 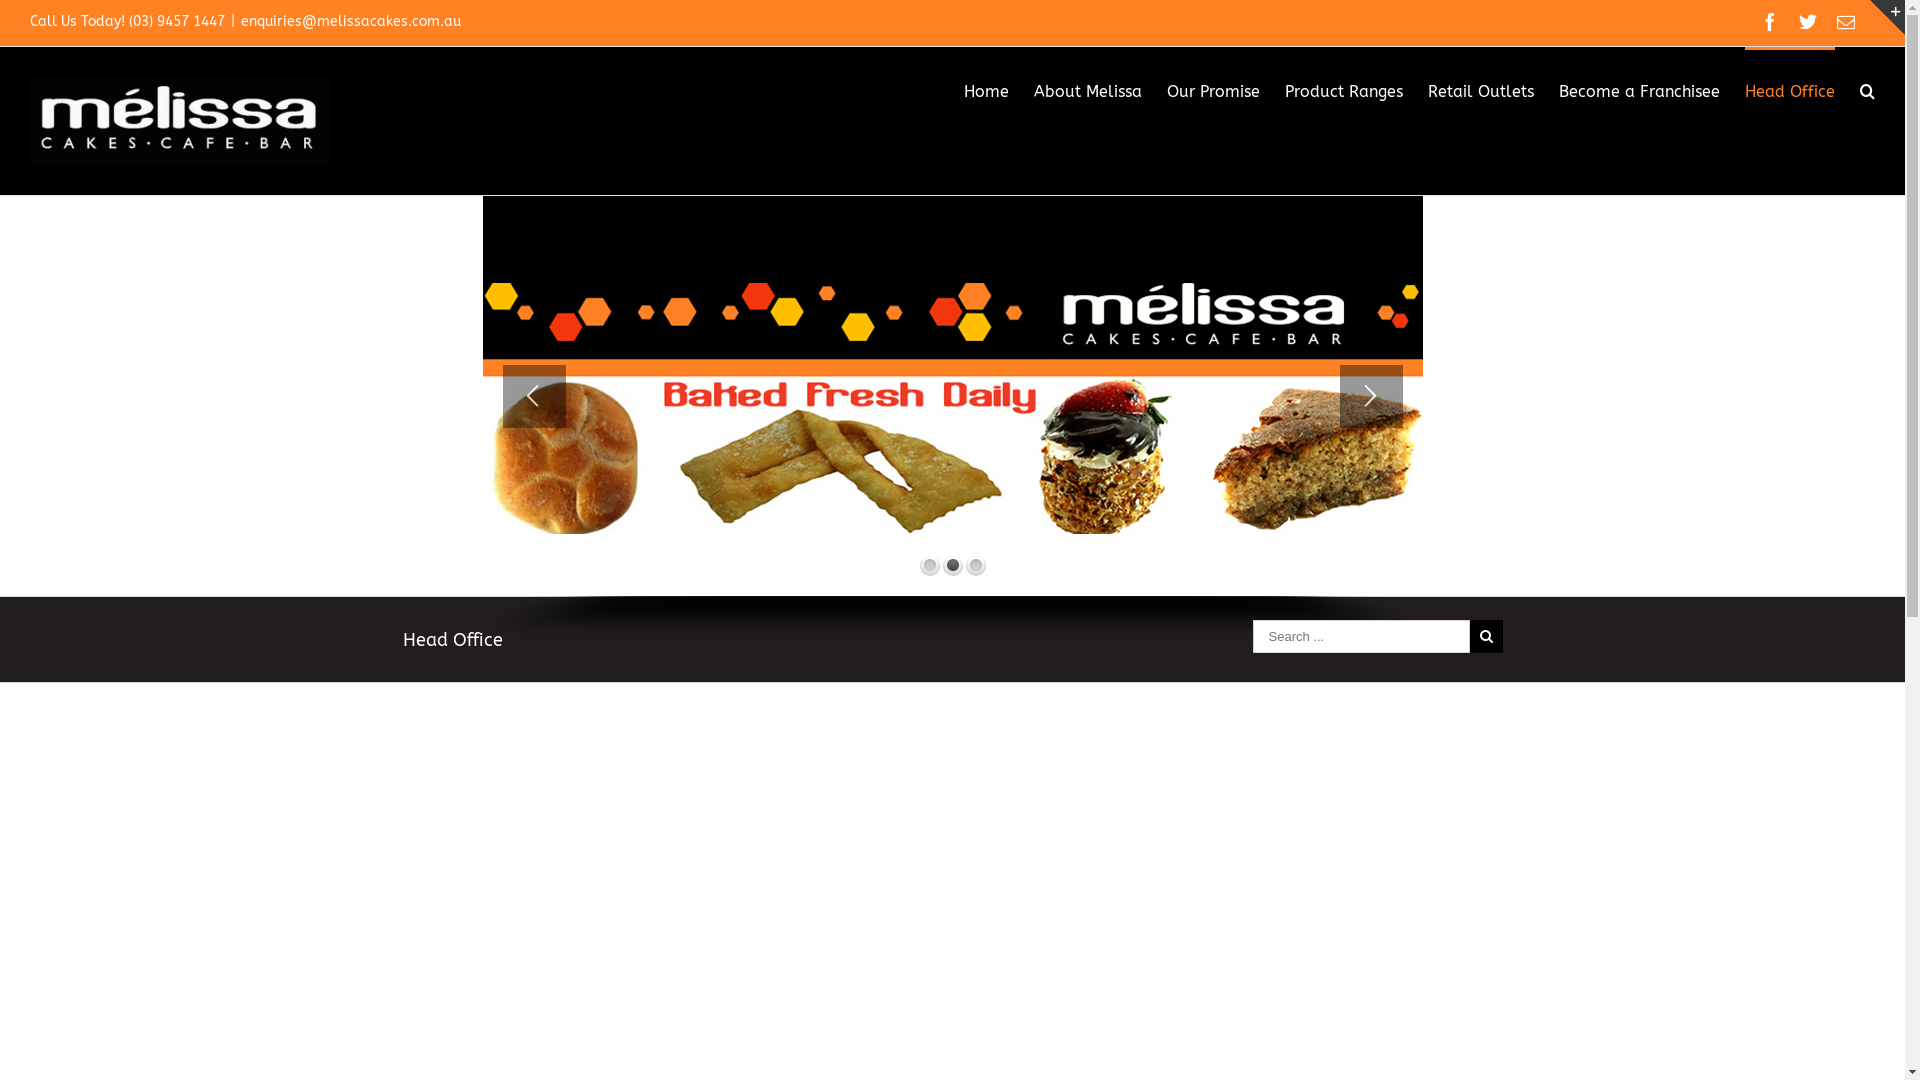 What do you see at coordinates (1640, 90) in the screenshot?
I see `Become a Franchisee` at bounding box center [1640, 90].